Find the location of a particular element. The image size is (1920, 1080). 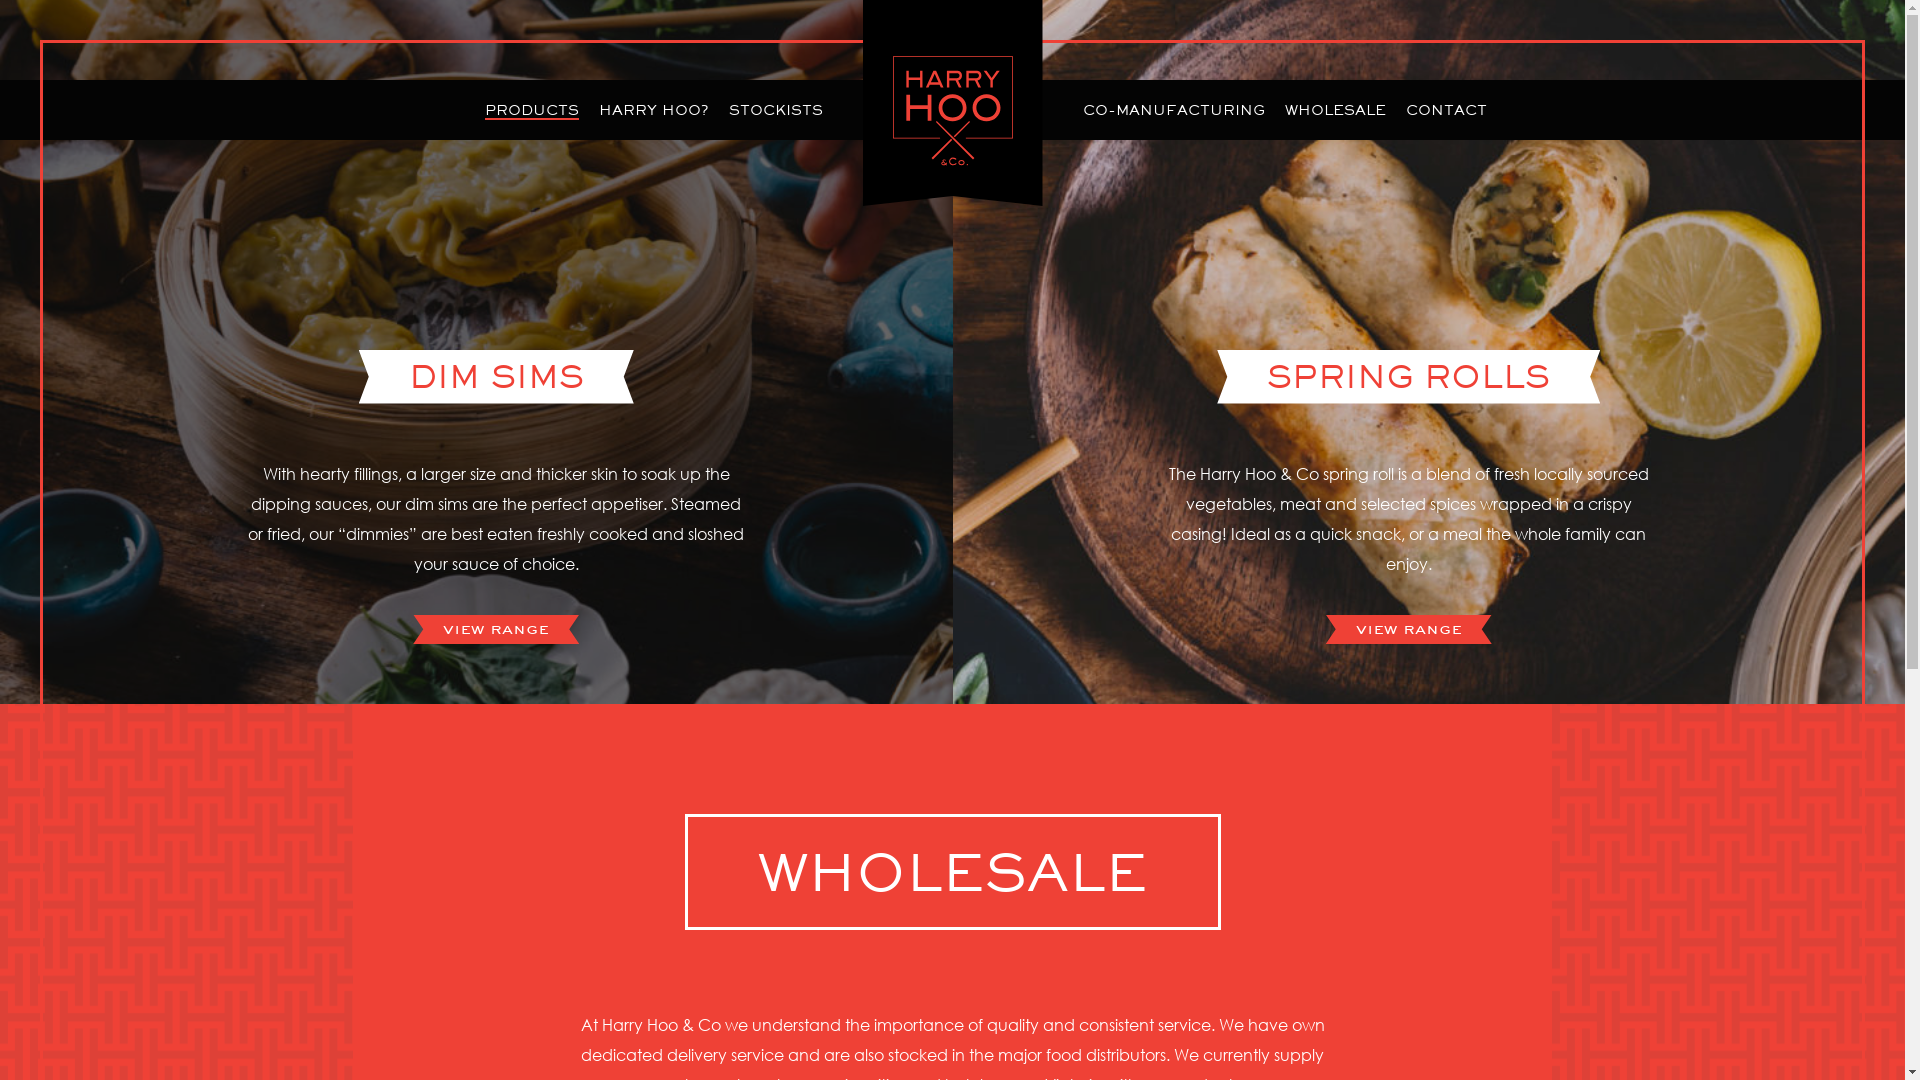

CO-MANUFACTURING is located at coordinates (1173, 110).